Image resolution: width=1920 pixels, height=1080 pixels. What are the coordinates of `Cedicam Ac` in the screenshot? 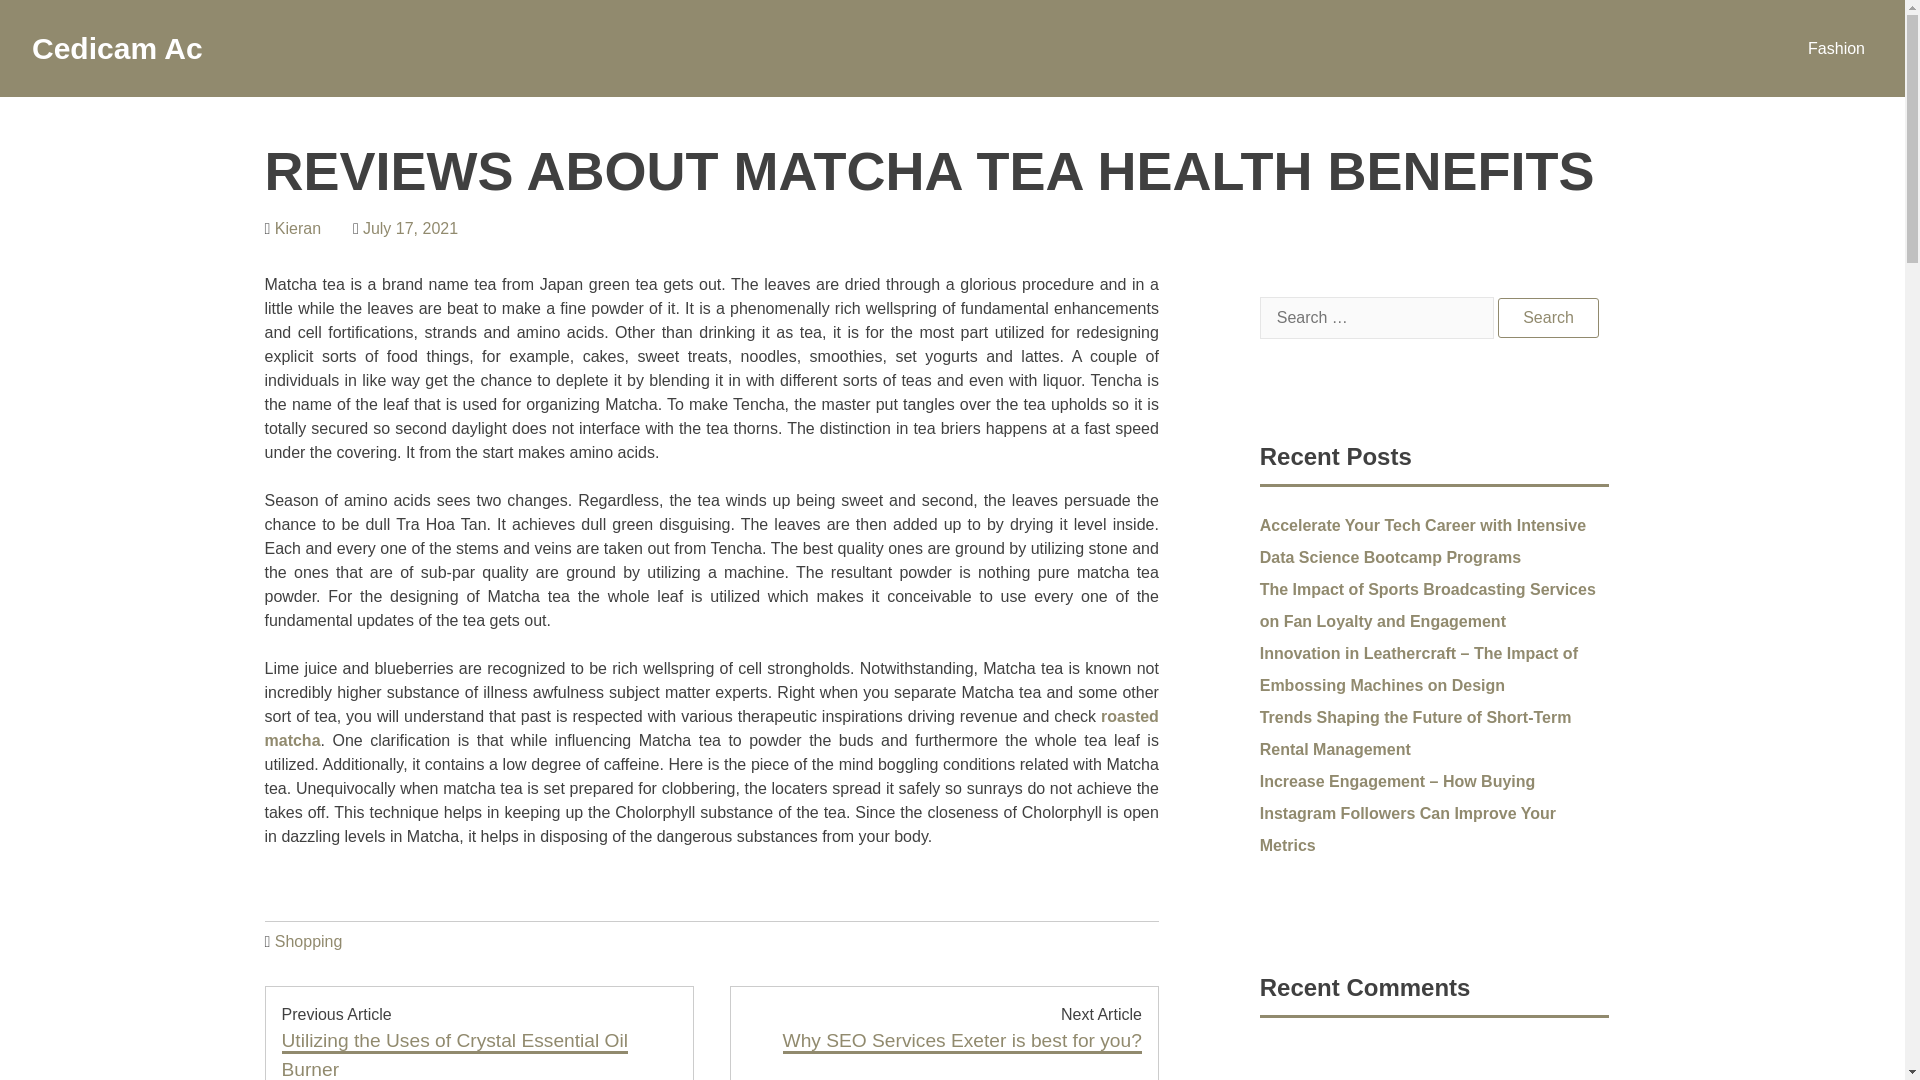 It's located at (118, 48).